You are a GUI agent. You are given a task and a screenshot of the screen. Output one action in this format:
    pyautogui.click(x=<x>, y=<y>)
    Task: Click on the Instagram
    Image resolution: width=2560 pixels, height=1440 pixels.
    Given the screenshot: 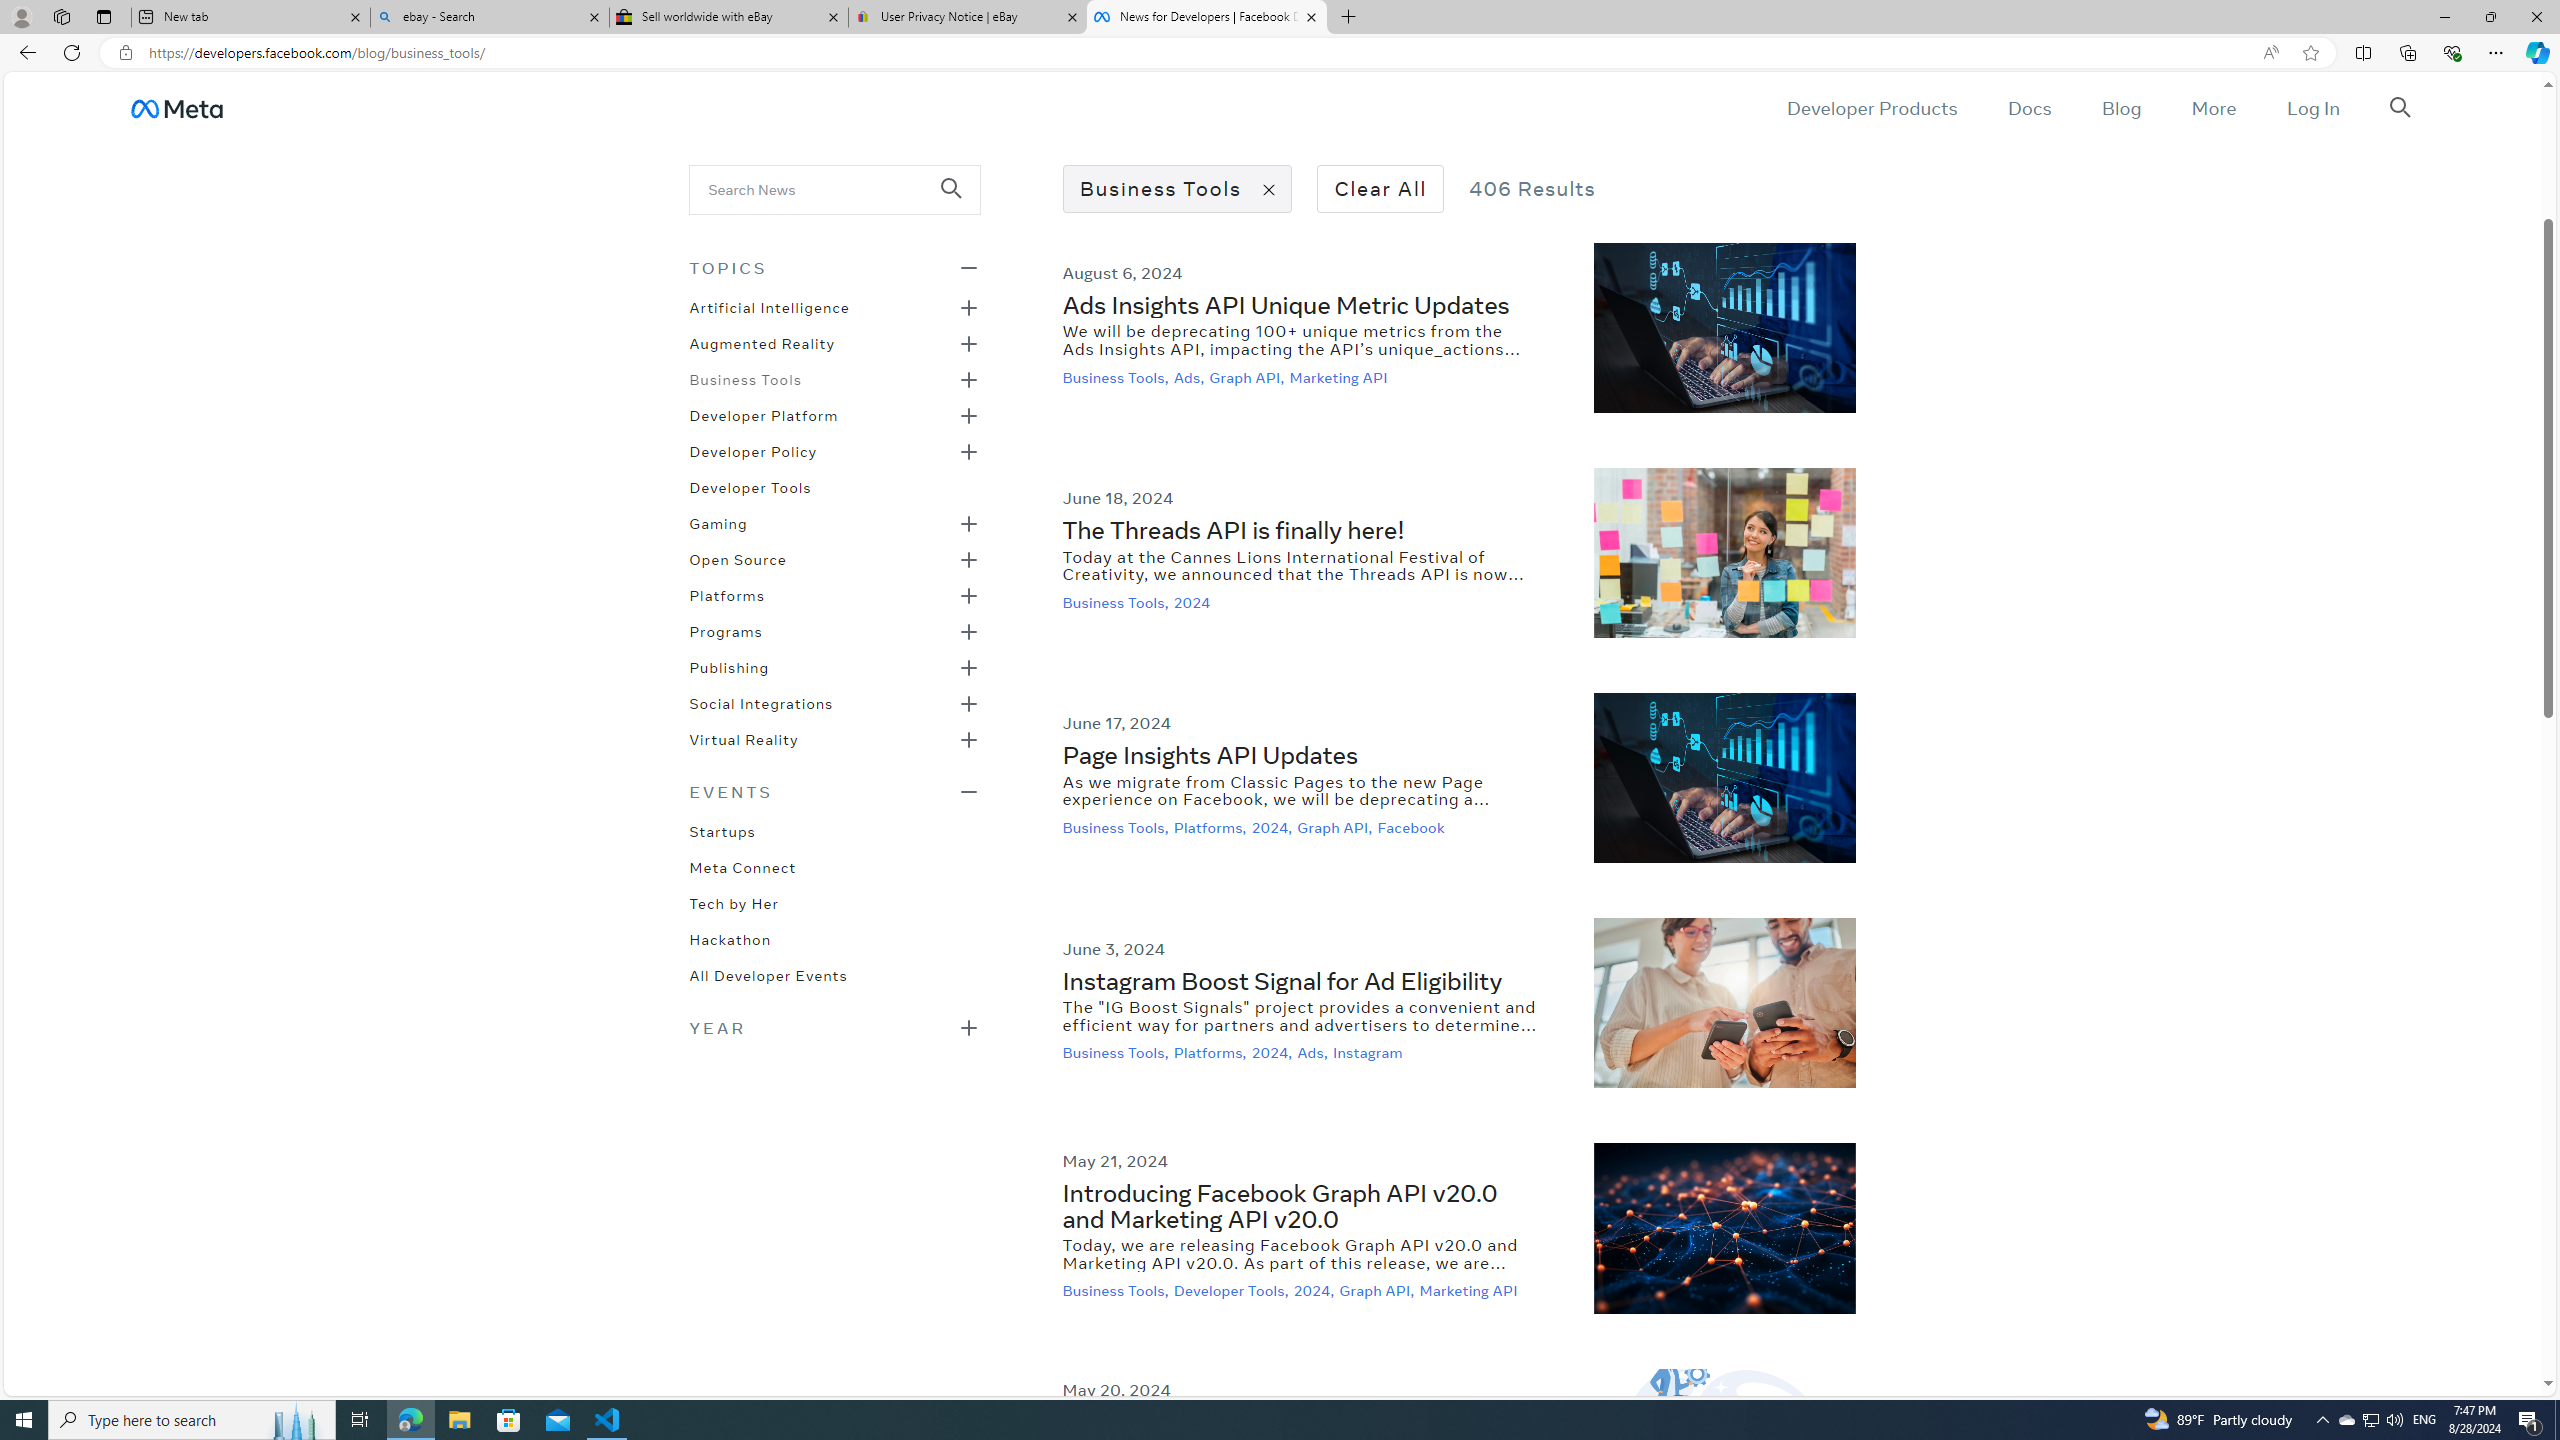 What is the action you would take?
    pyautogui.click(x=1370, y=1053)
    